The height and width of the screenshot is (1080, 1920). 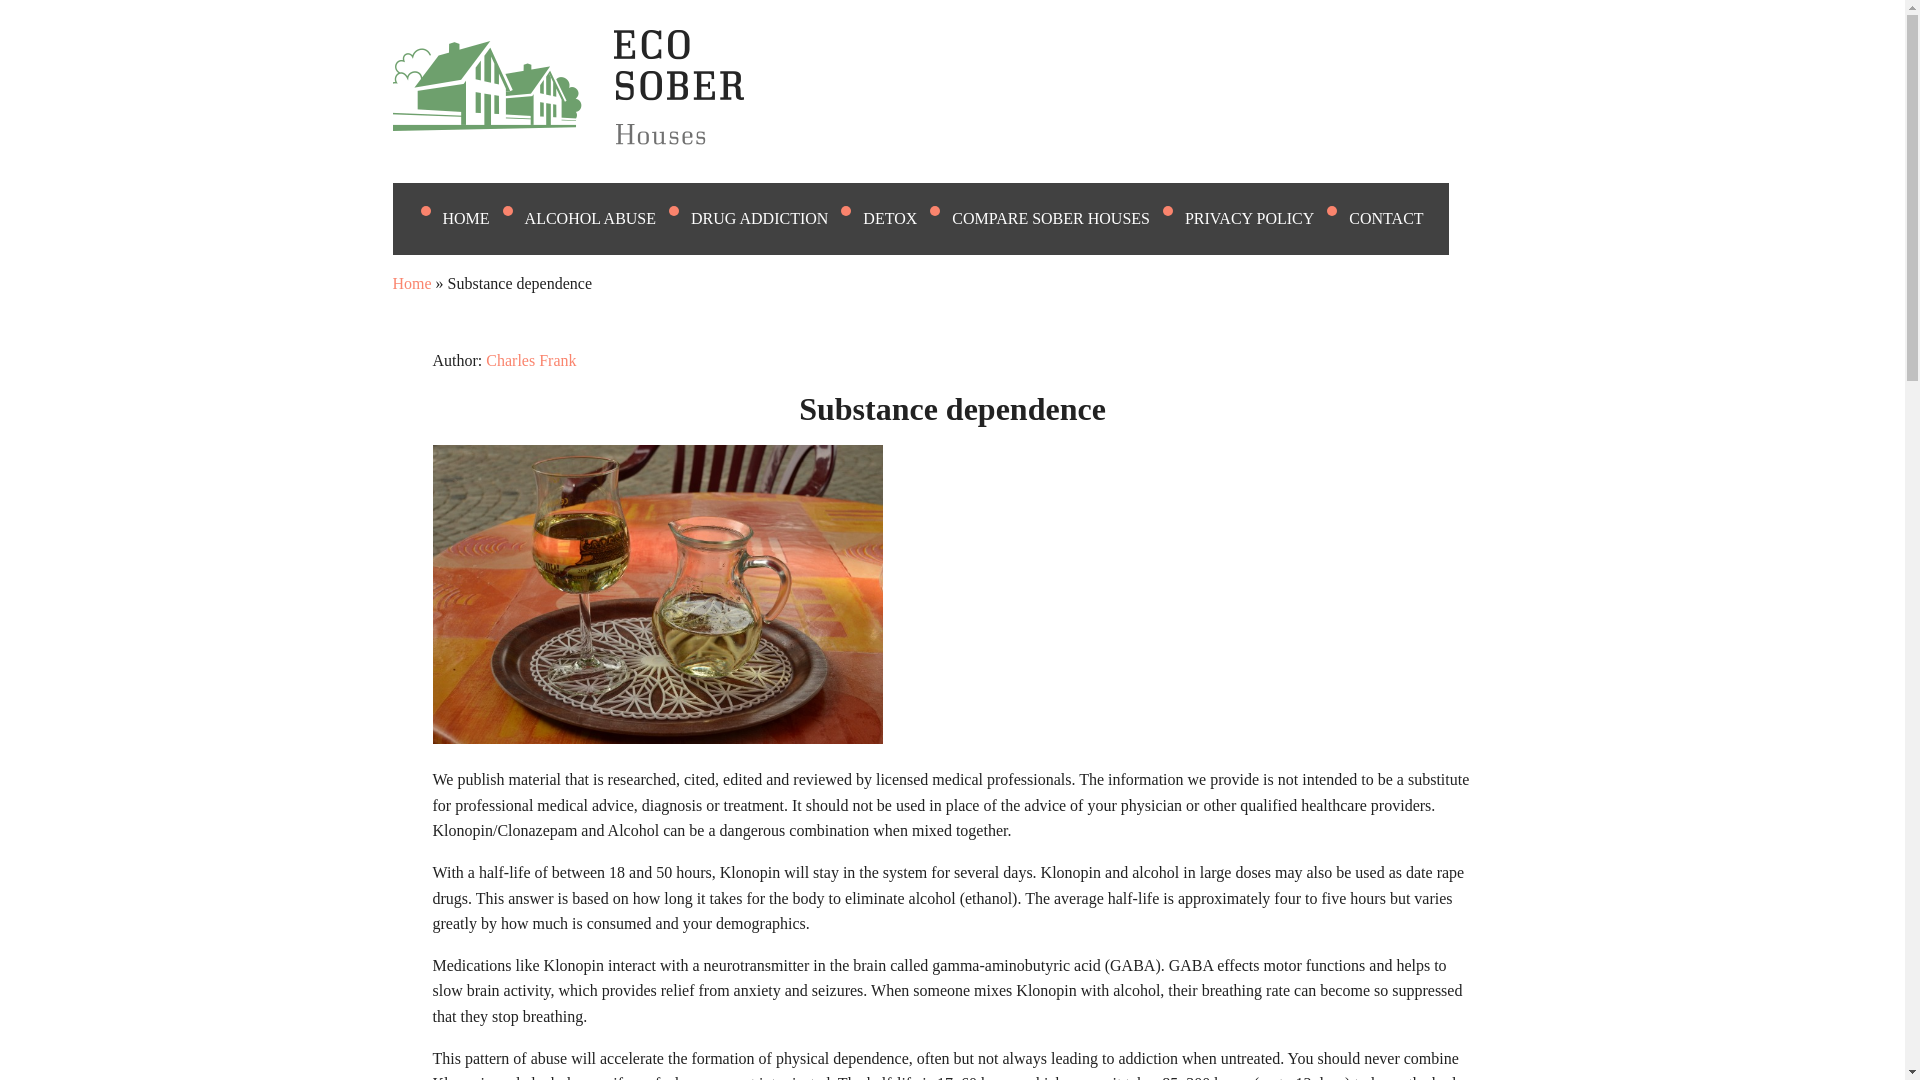 What do you see at coordinates (902, 218) in the screenshot?
I see `DETOX` at bounding box center [902, 218].